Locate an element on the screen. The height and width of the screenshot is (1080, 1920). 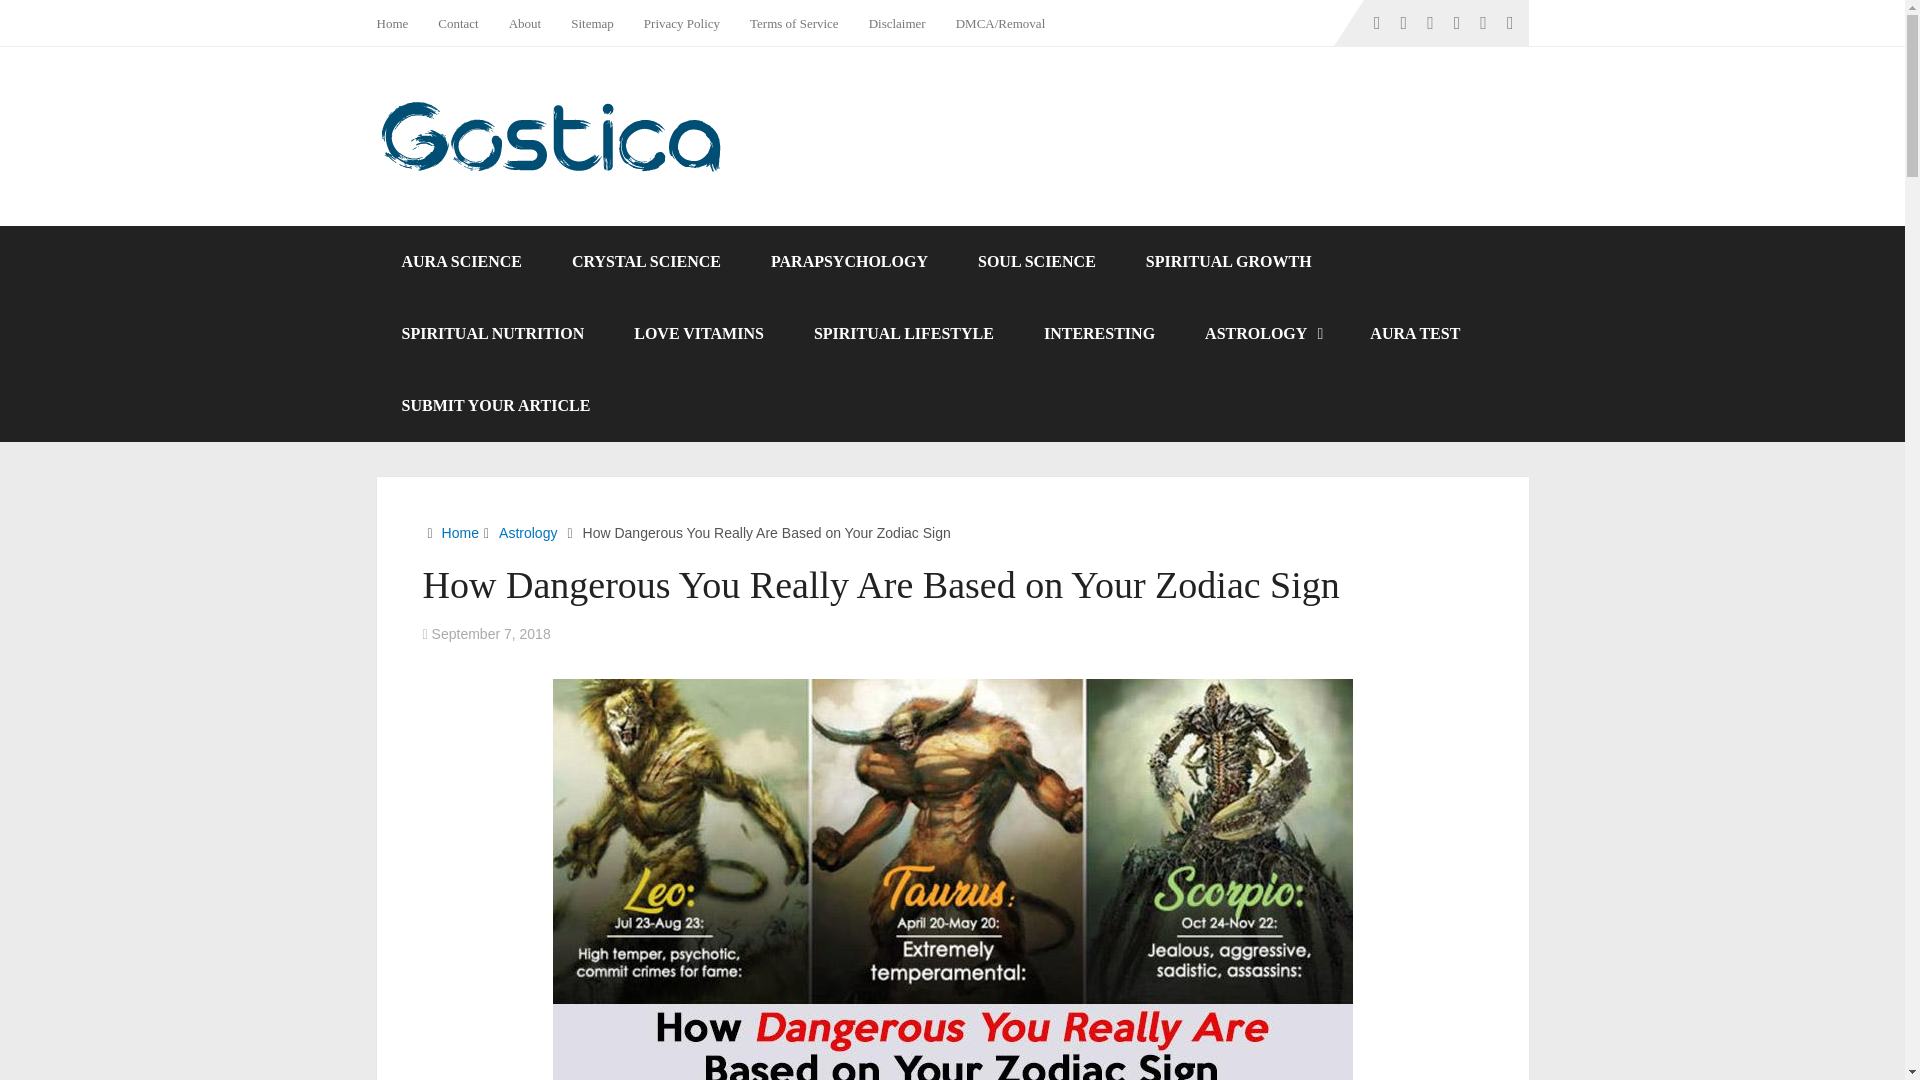
About is located at coordinates (524, 23).